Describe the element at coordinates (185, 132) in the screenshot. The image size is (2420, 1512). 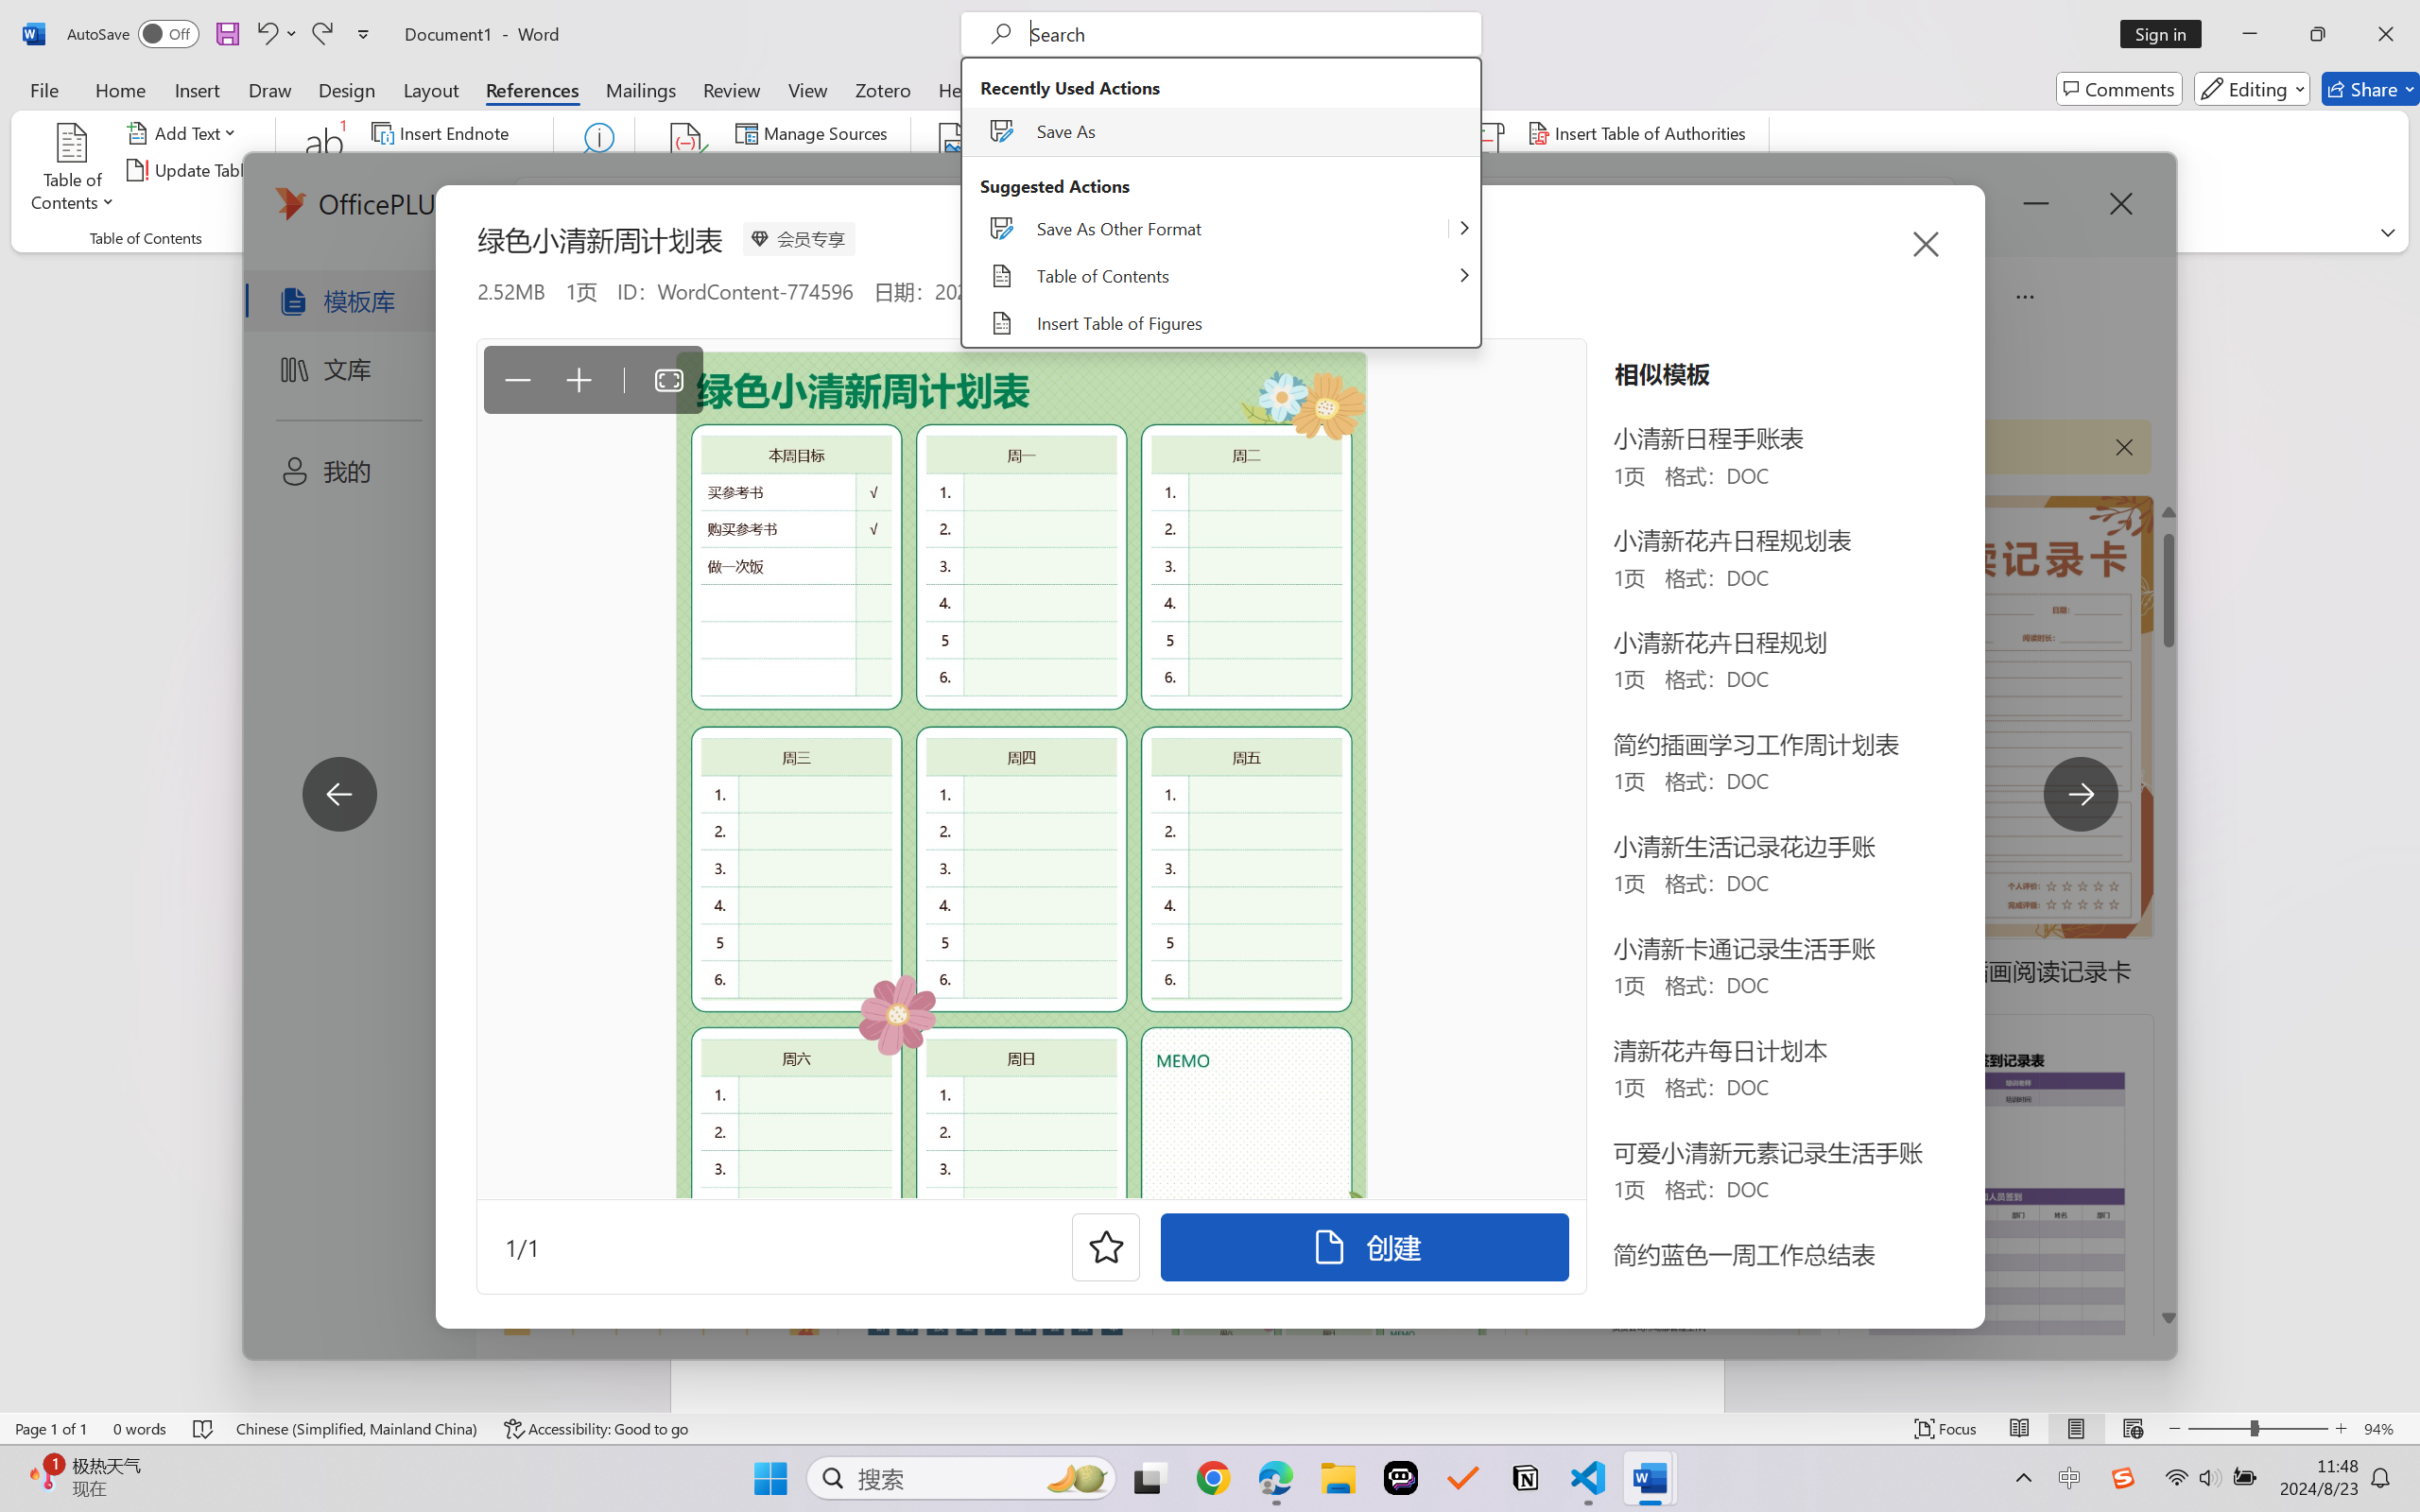
I see `Add Text` at that location.